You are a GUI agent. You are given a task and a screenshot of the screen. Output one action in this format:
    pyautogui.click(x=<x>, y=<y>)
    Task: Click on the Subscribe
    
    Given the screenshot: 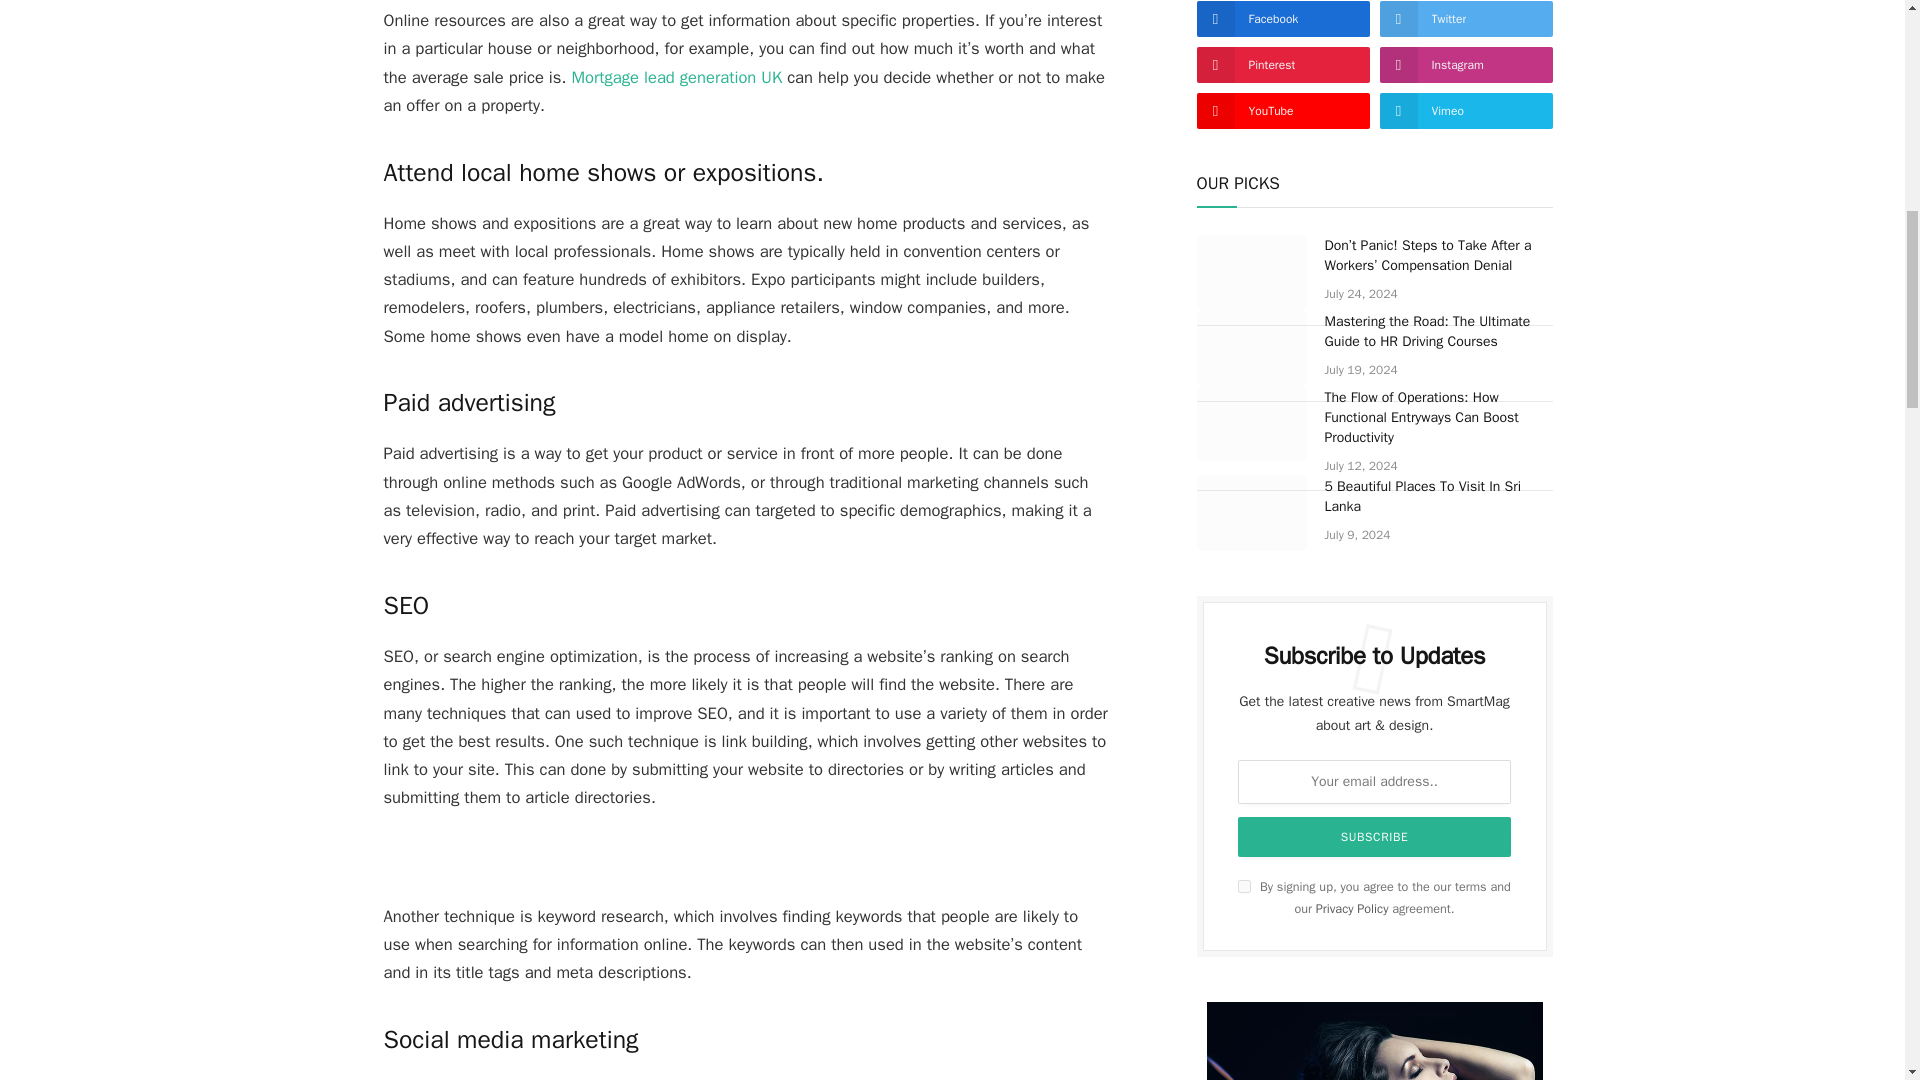 What is the action you would take?
    pyautogui.click(x=1375, y=836)
    